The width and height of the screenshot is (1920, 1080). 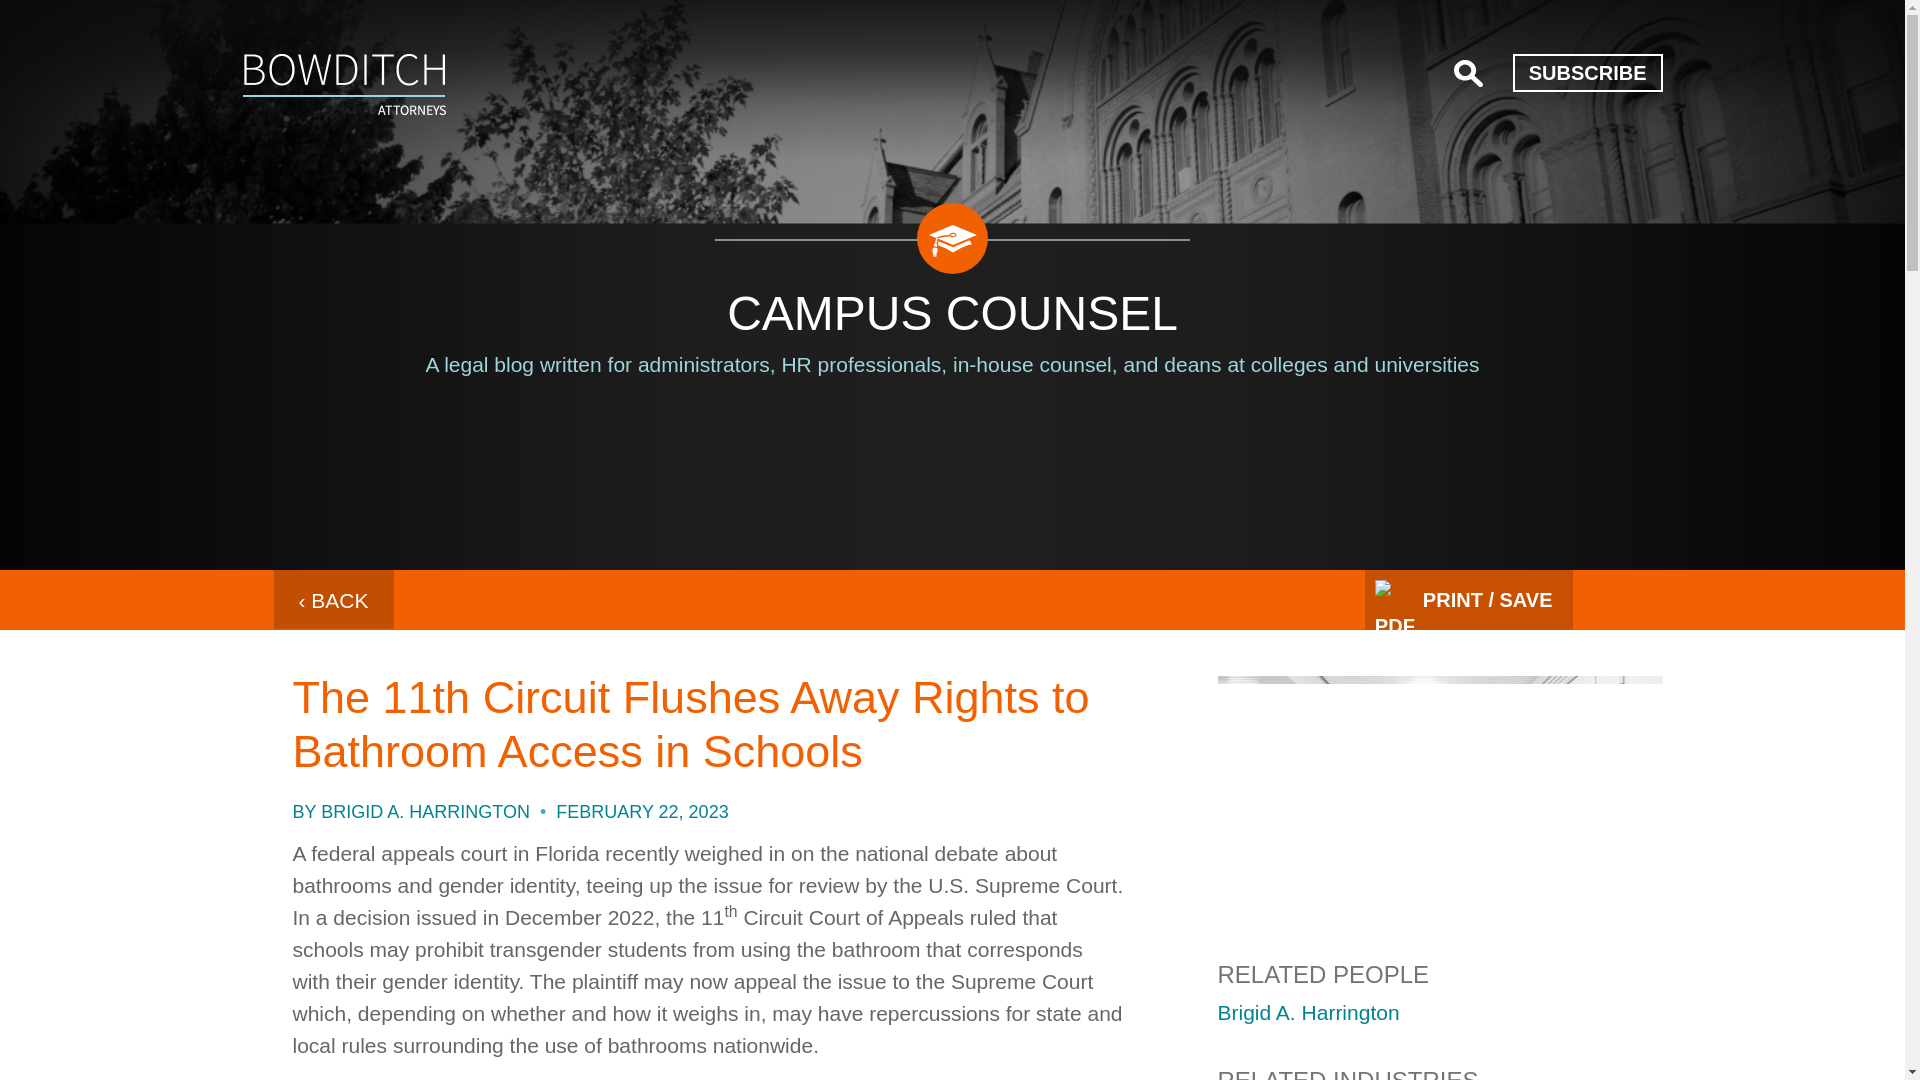 I want to click on CAMPUS COUNSEL, so click(x=952, y=314).